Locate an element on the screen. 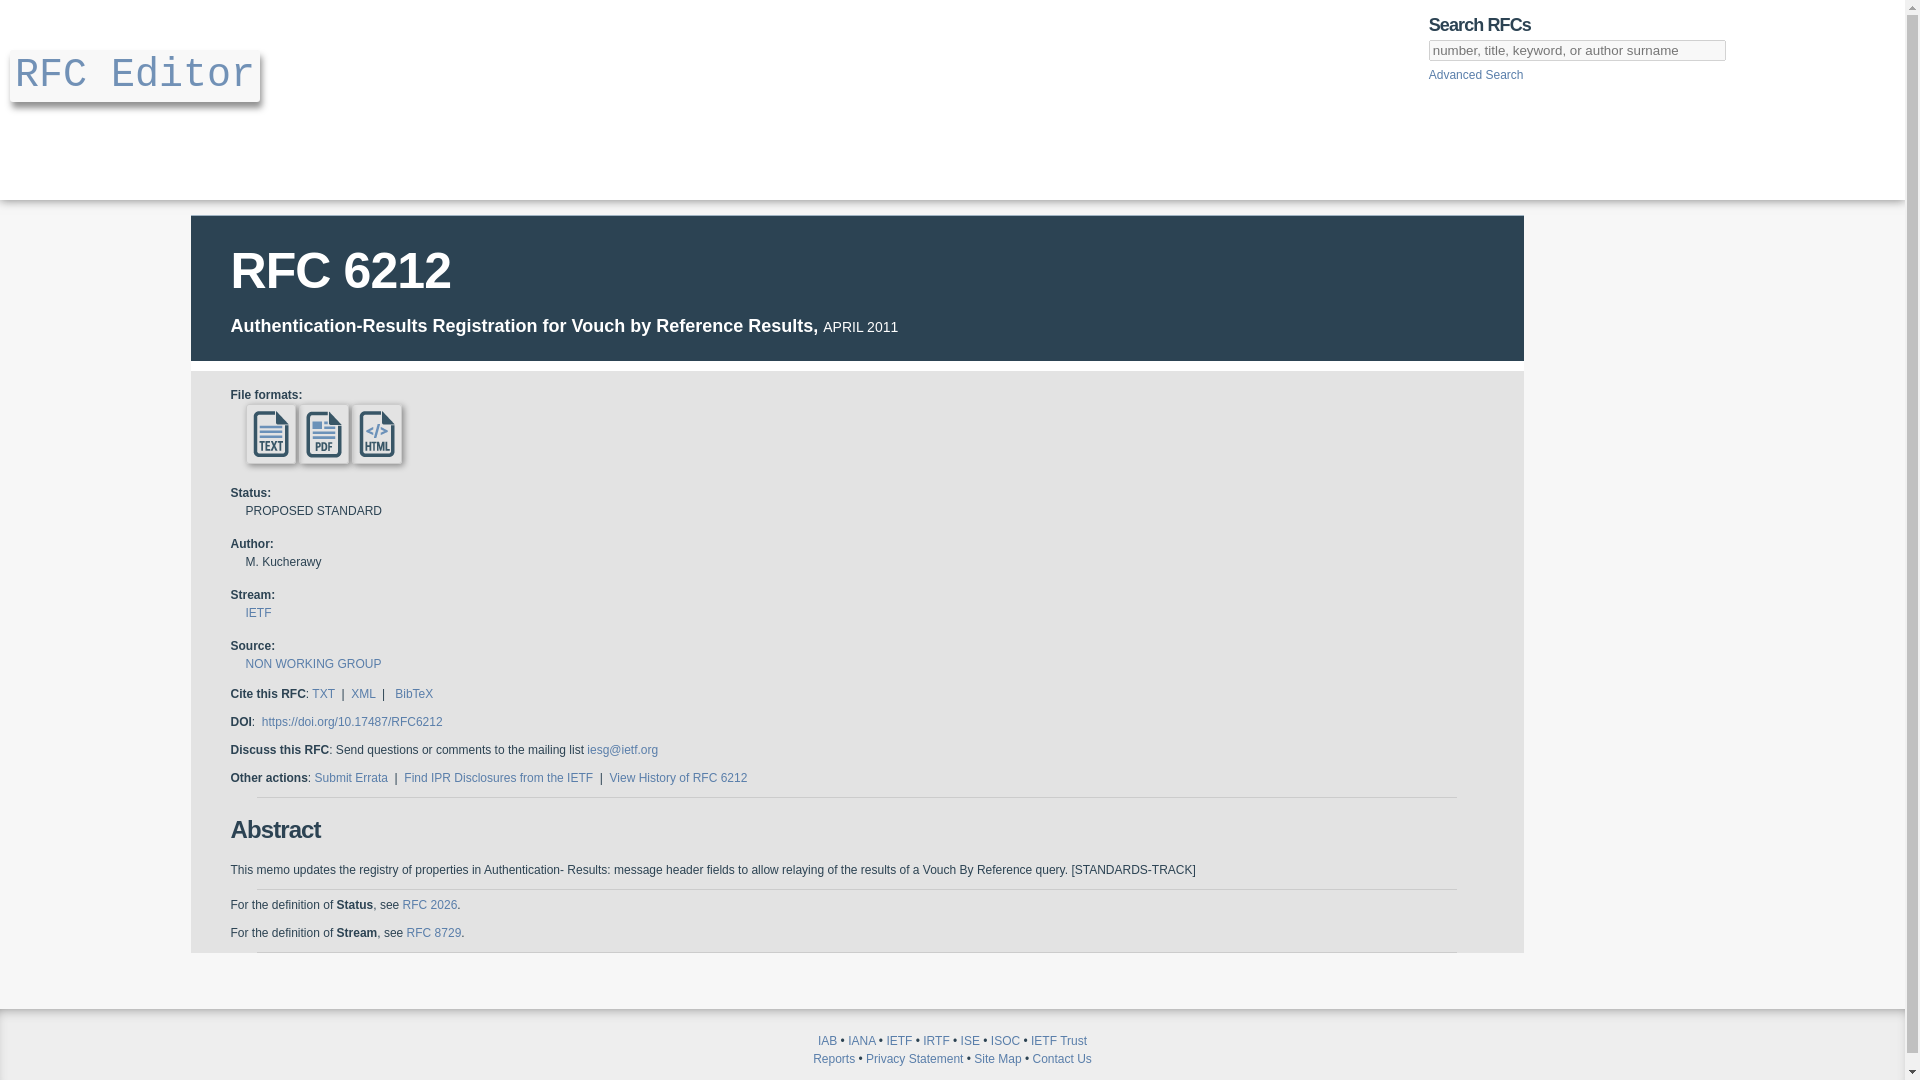  Find IPR Disclosures from the IETF is located at coordinates (498, 778).